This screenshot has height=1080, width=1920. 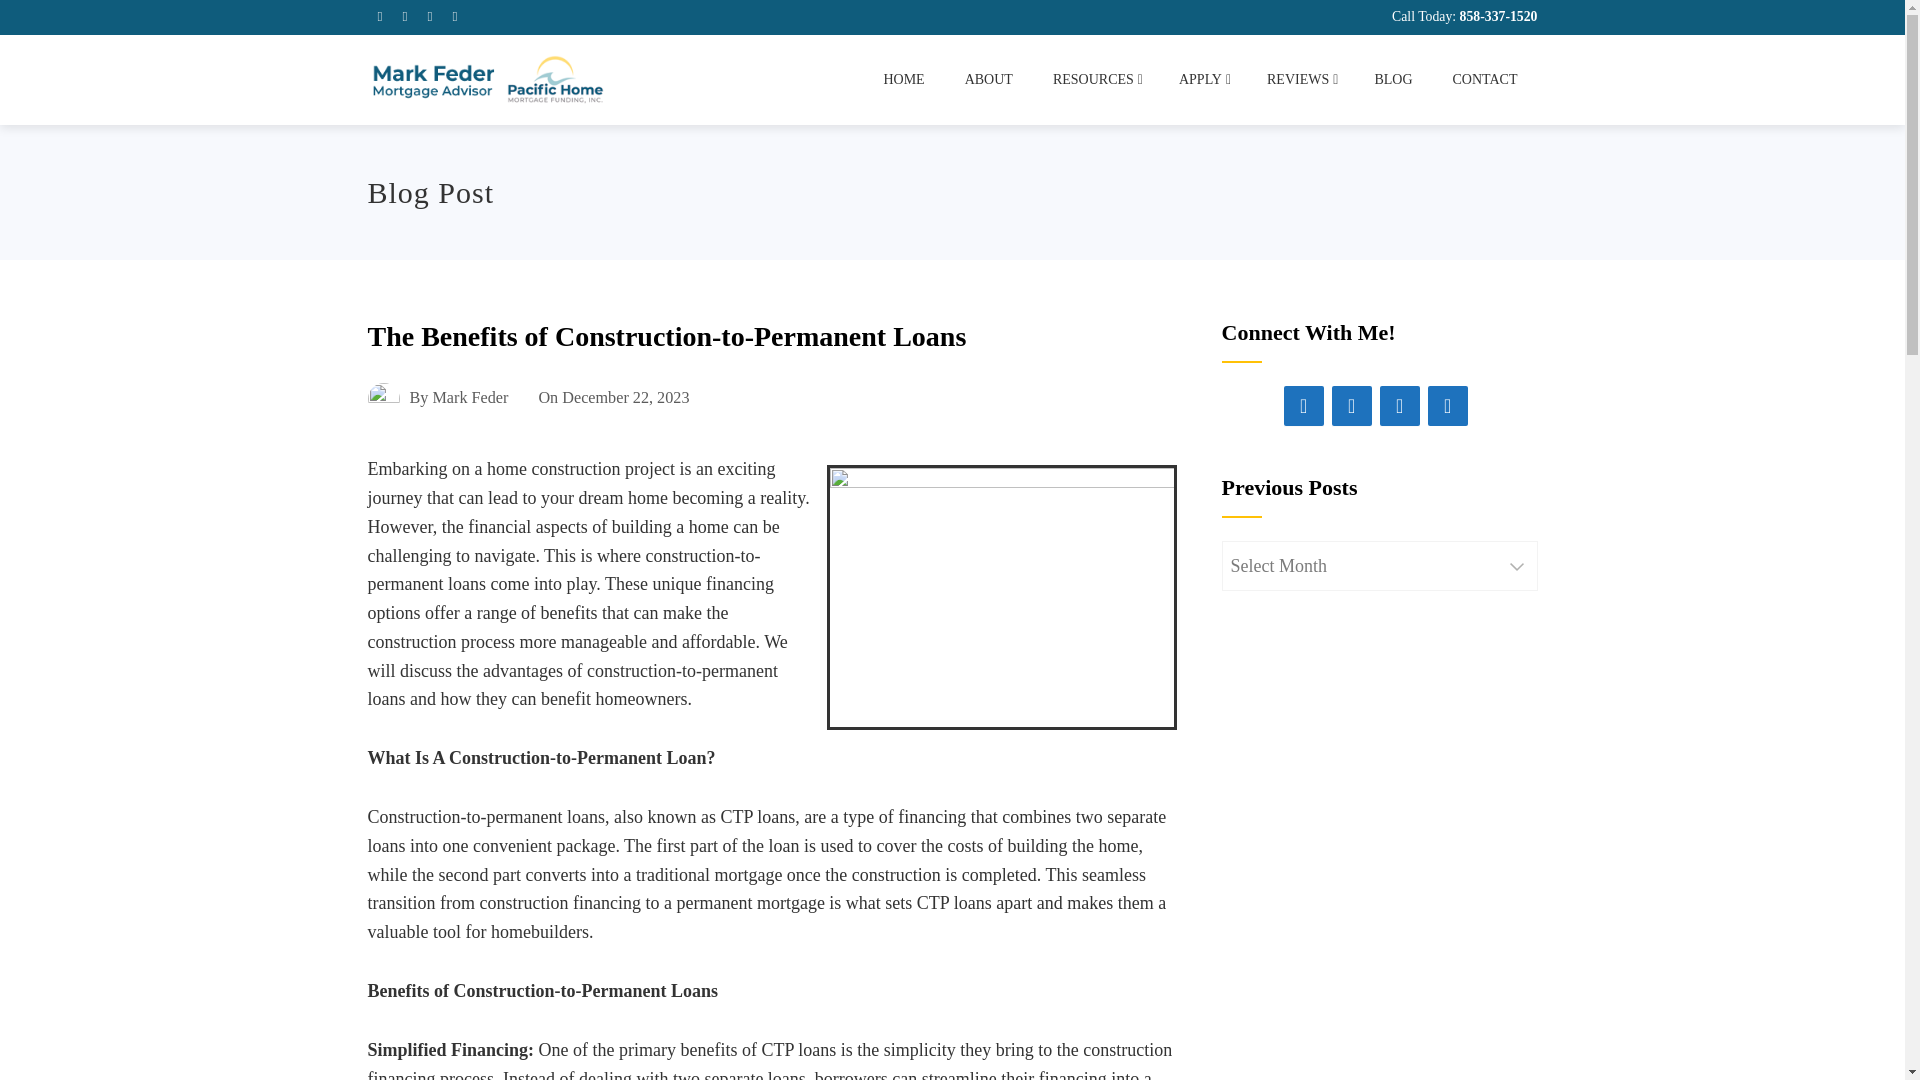 I want to click on RESOURCES, so click(x=1096, y=80).